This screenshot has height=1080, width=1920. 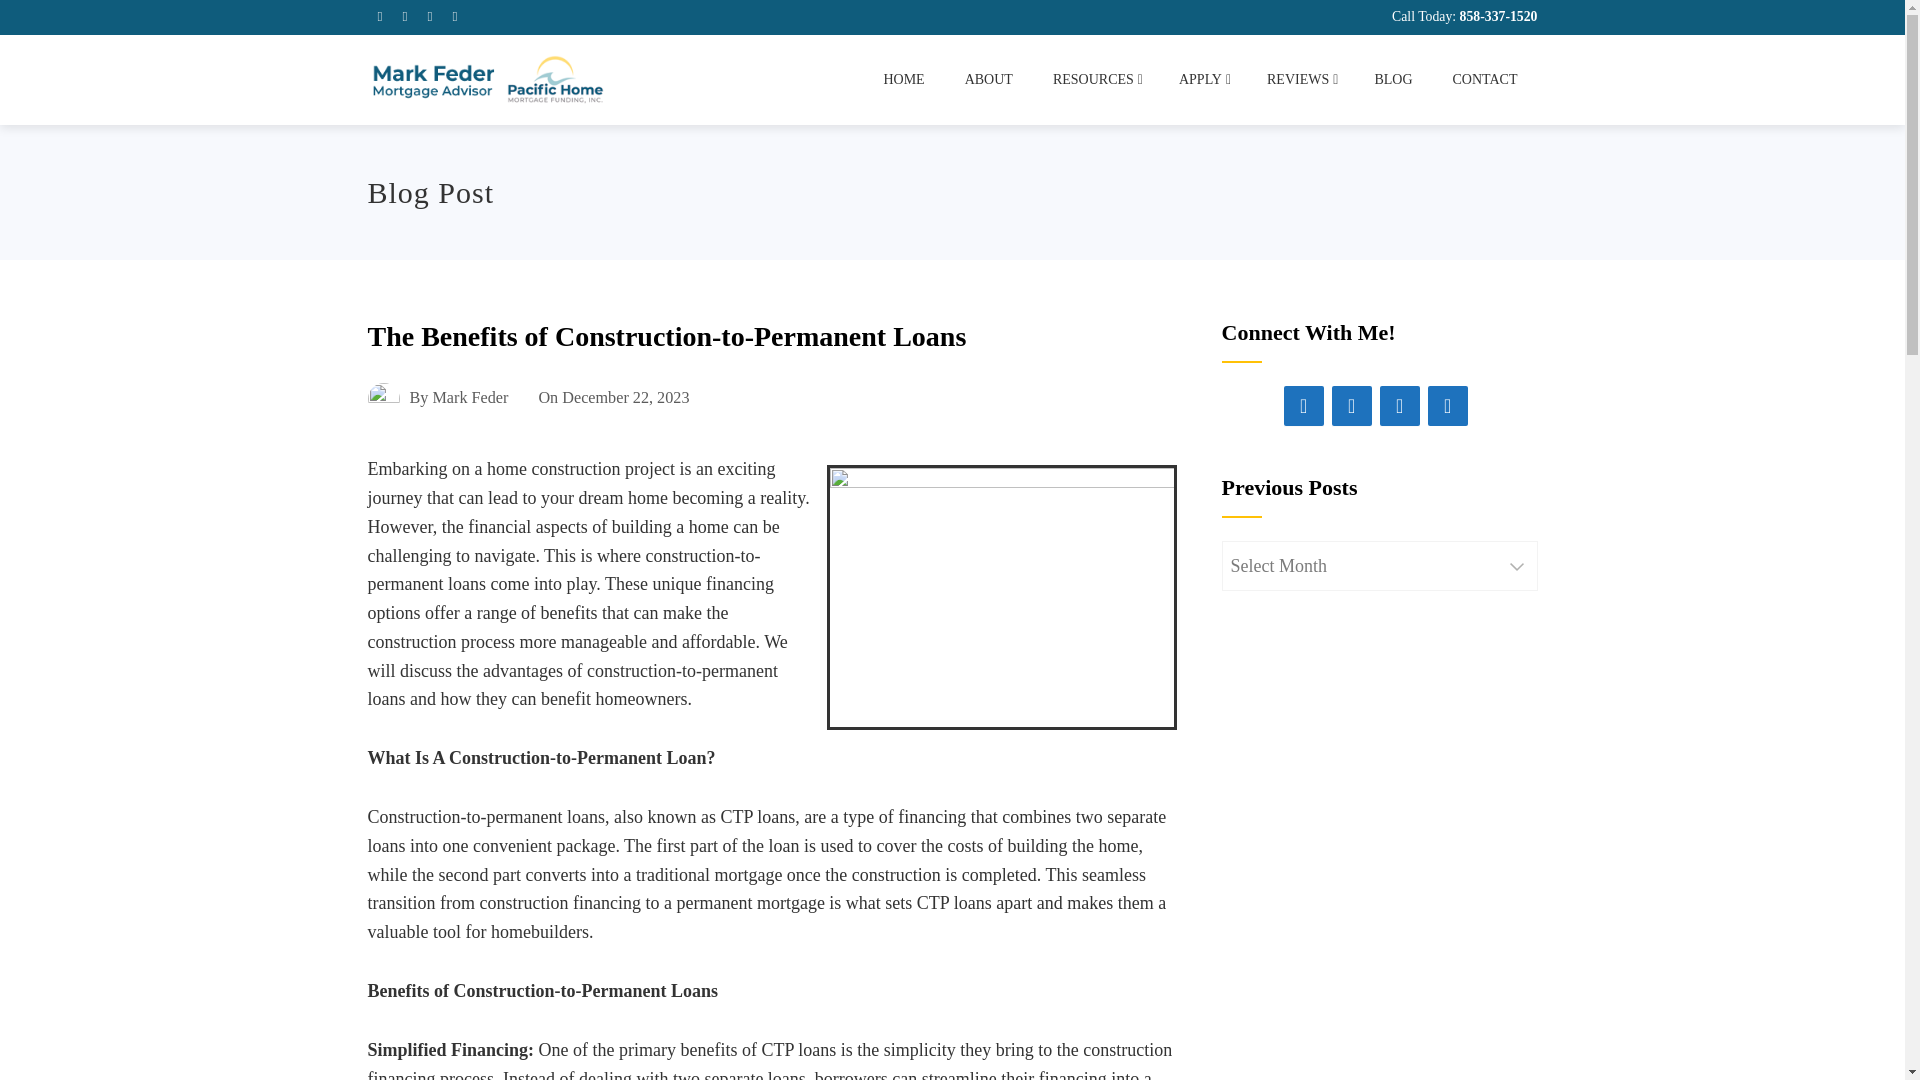 I want to click on RESOURCES, so click(x=1096, y=80).